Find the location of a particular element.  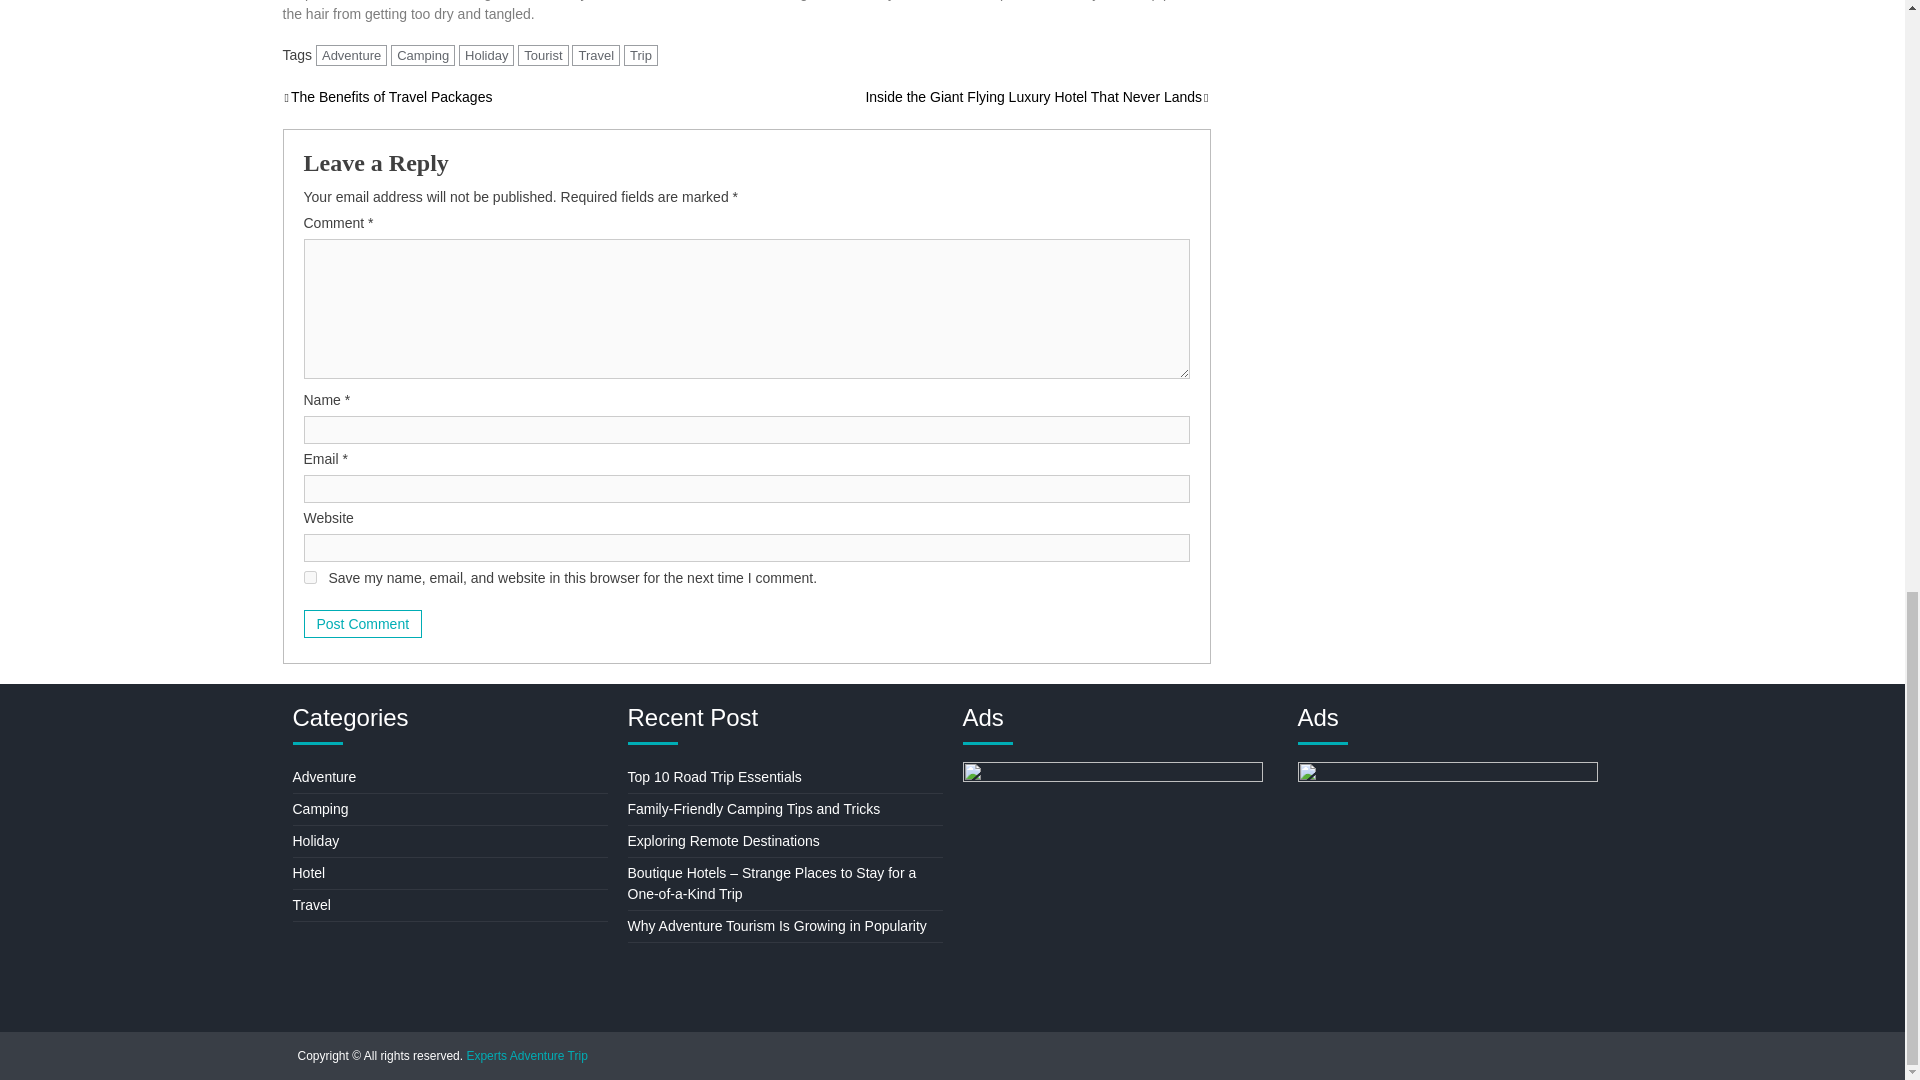

Inside the Giant Flying Luxury Hotel That Never Lands is located at coordinates (1037, 96).